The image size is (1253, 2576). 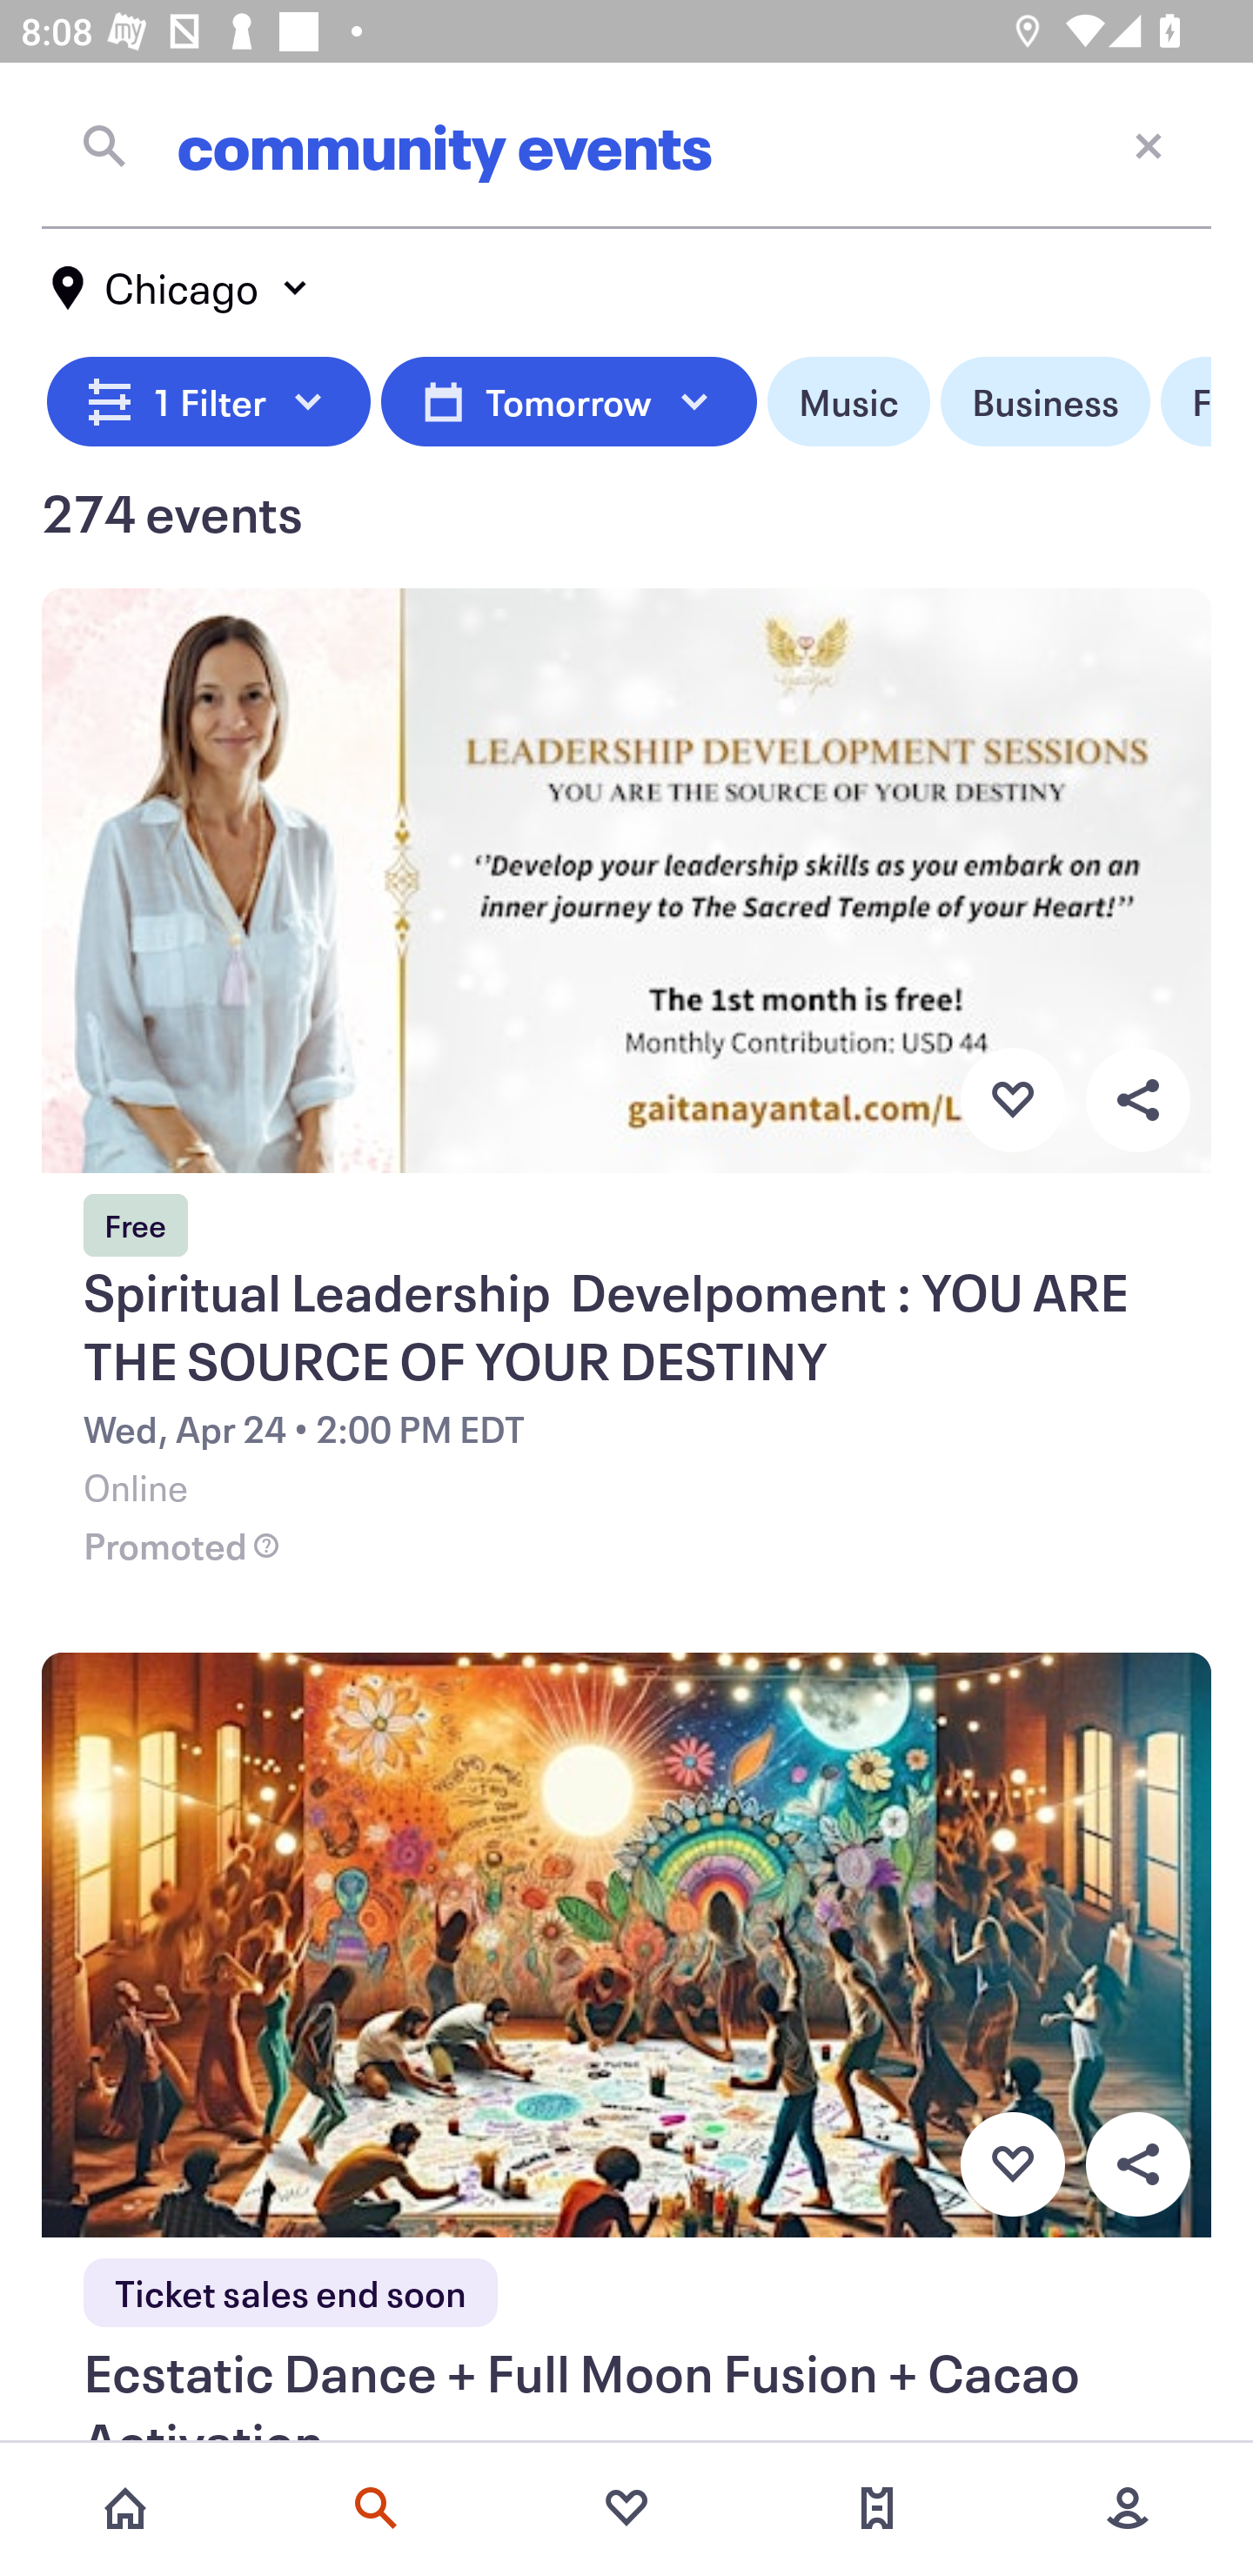 What do you see at coordinates (848, 402) in the screenshot?
I see `Music` at bounding box center [848, 402].